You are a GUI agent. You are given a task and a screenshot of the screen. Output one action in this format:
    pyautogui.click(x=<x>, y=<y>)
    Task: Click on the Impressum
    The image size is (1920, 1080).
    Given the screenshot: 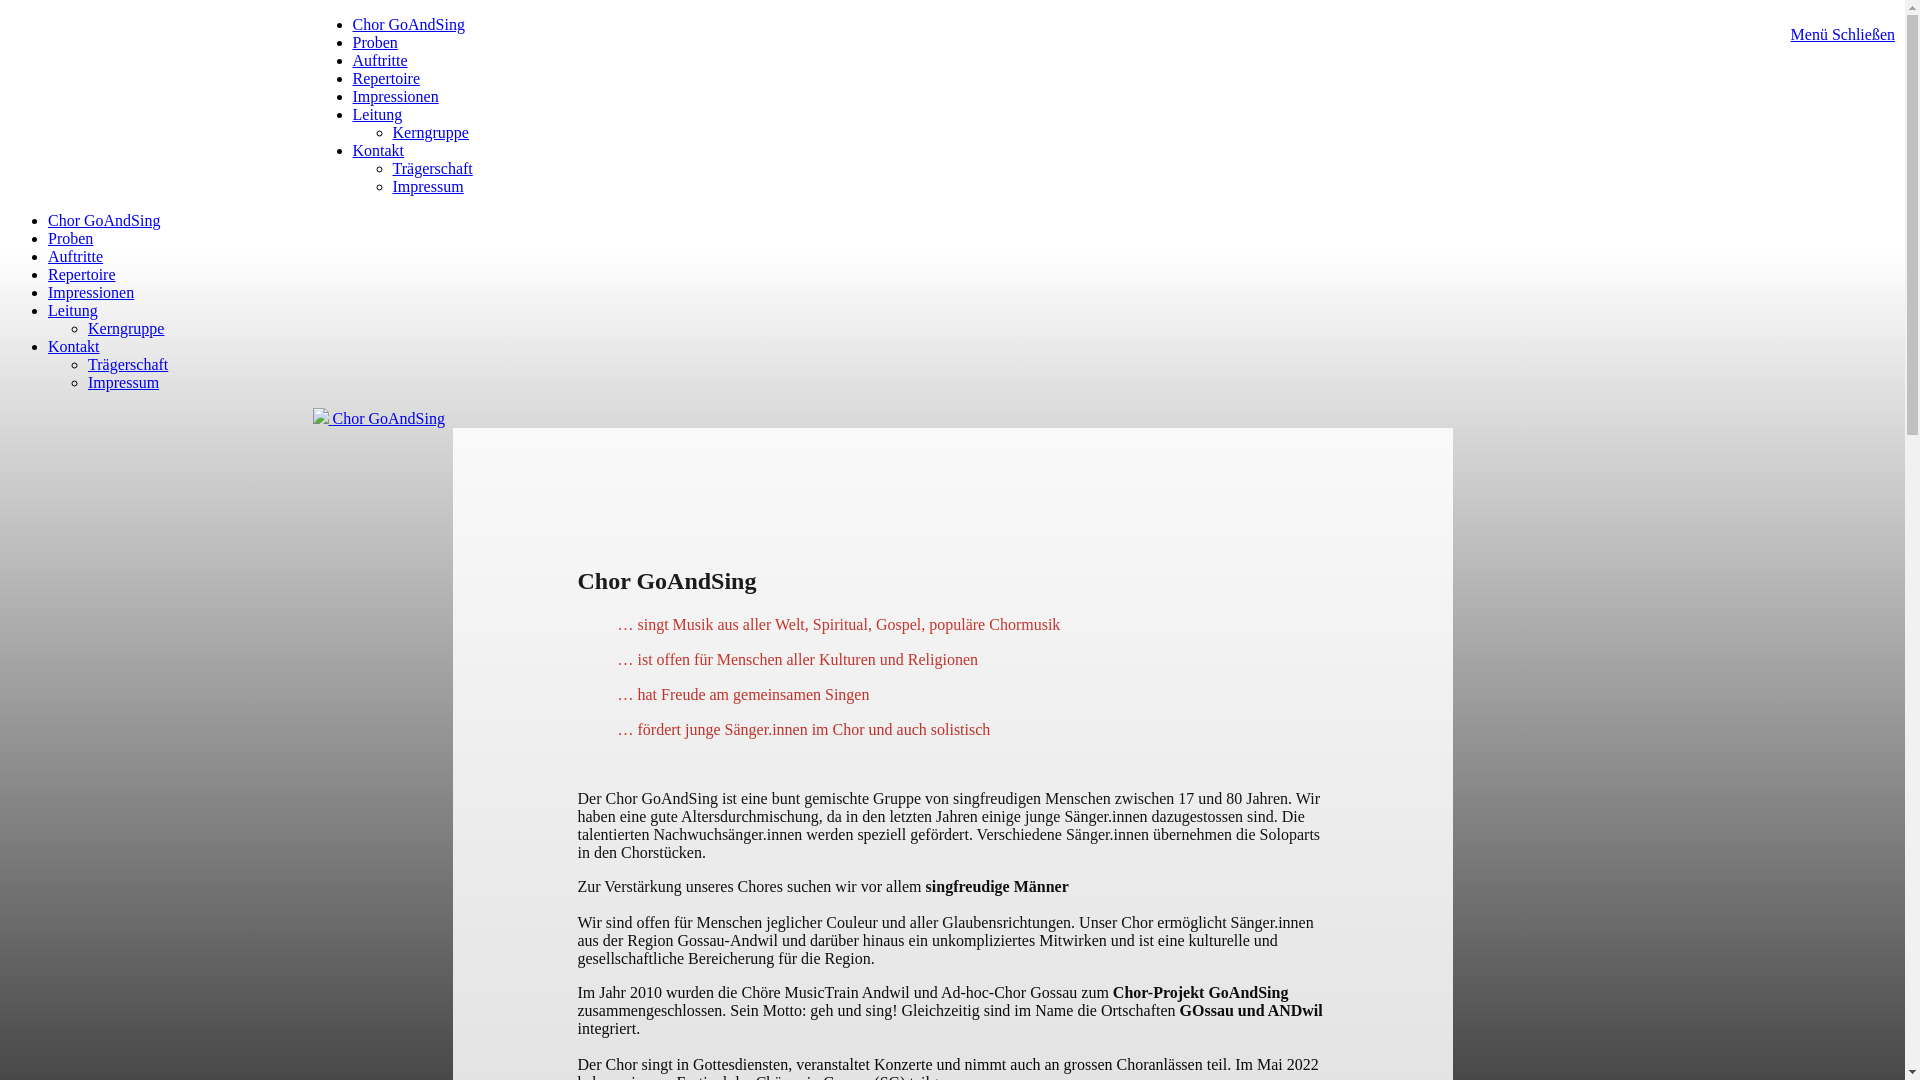 What is the action you would take?
    pyautogui.click(x=428, y=186)
    